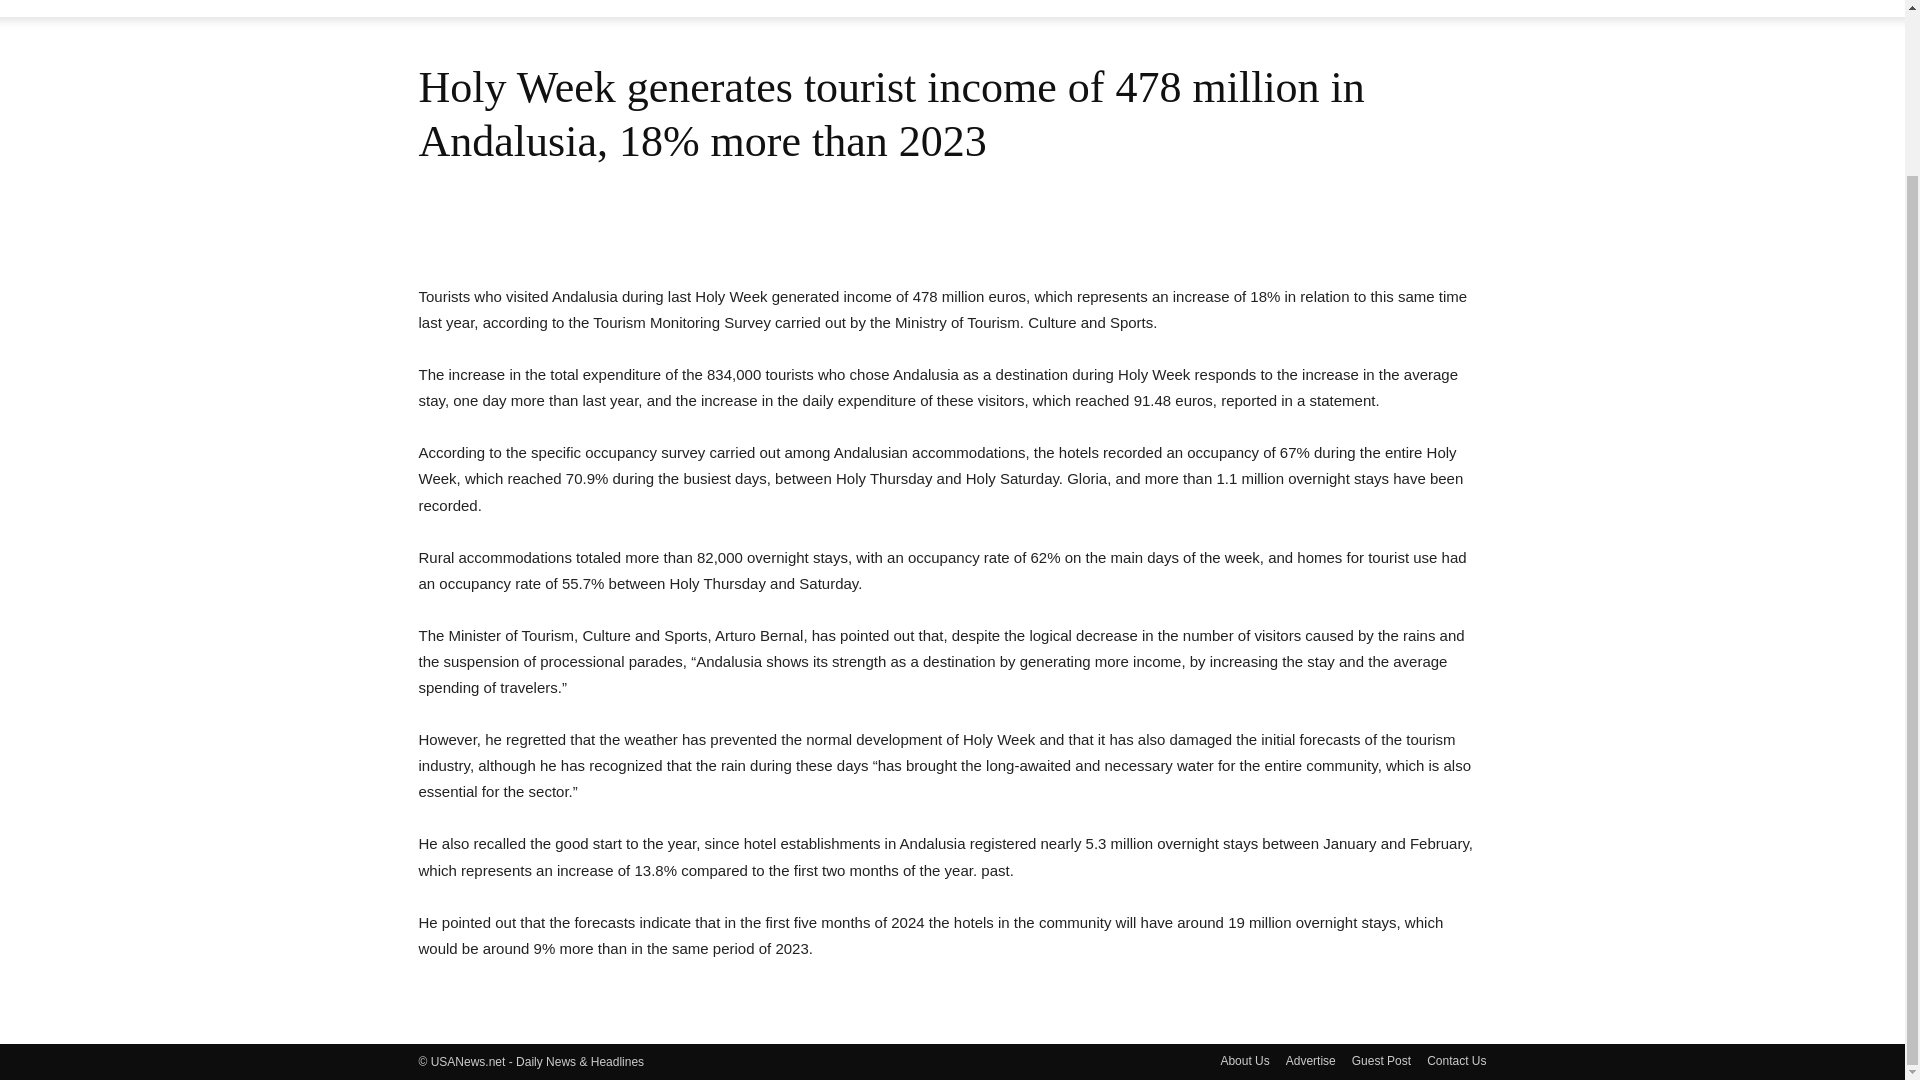 The width and height of the screenshot is (1920, 1080). I want to click on BUSINESS, so click(837, 8).